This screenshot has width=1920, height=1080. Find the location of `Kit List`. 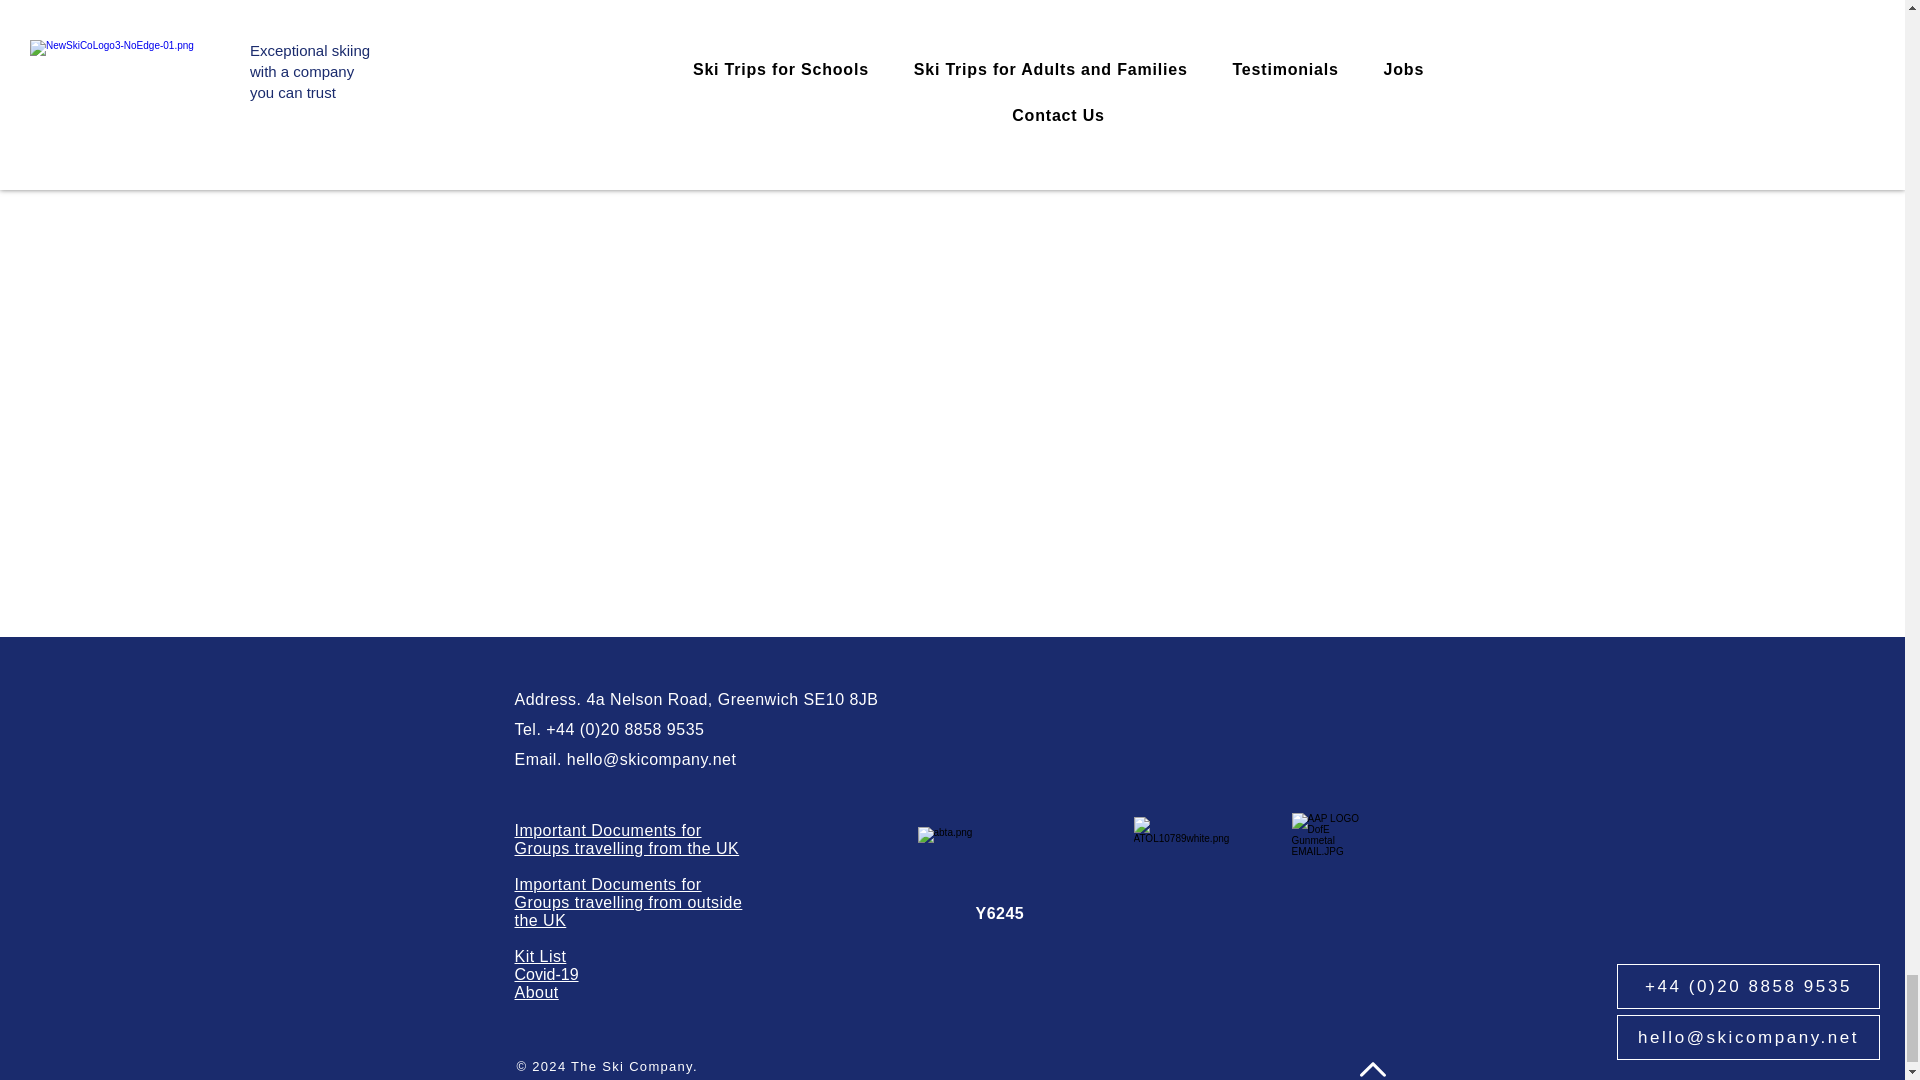

Kit List is located at coordinates (540, 956).